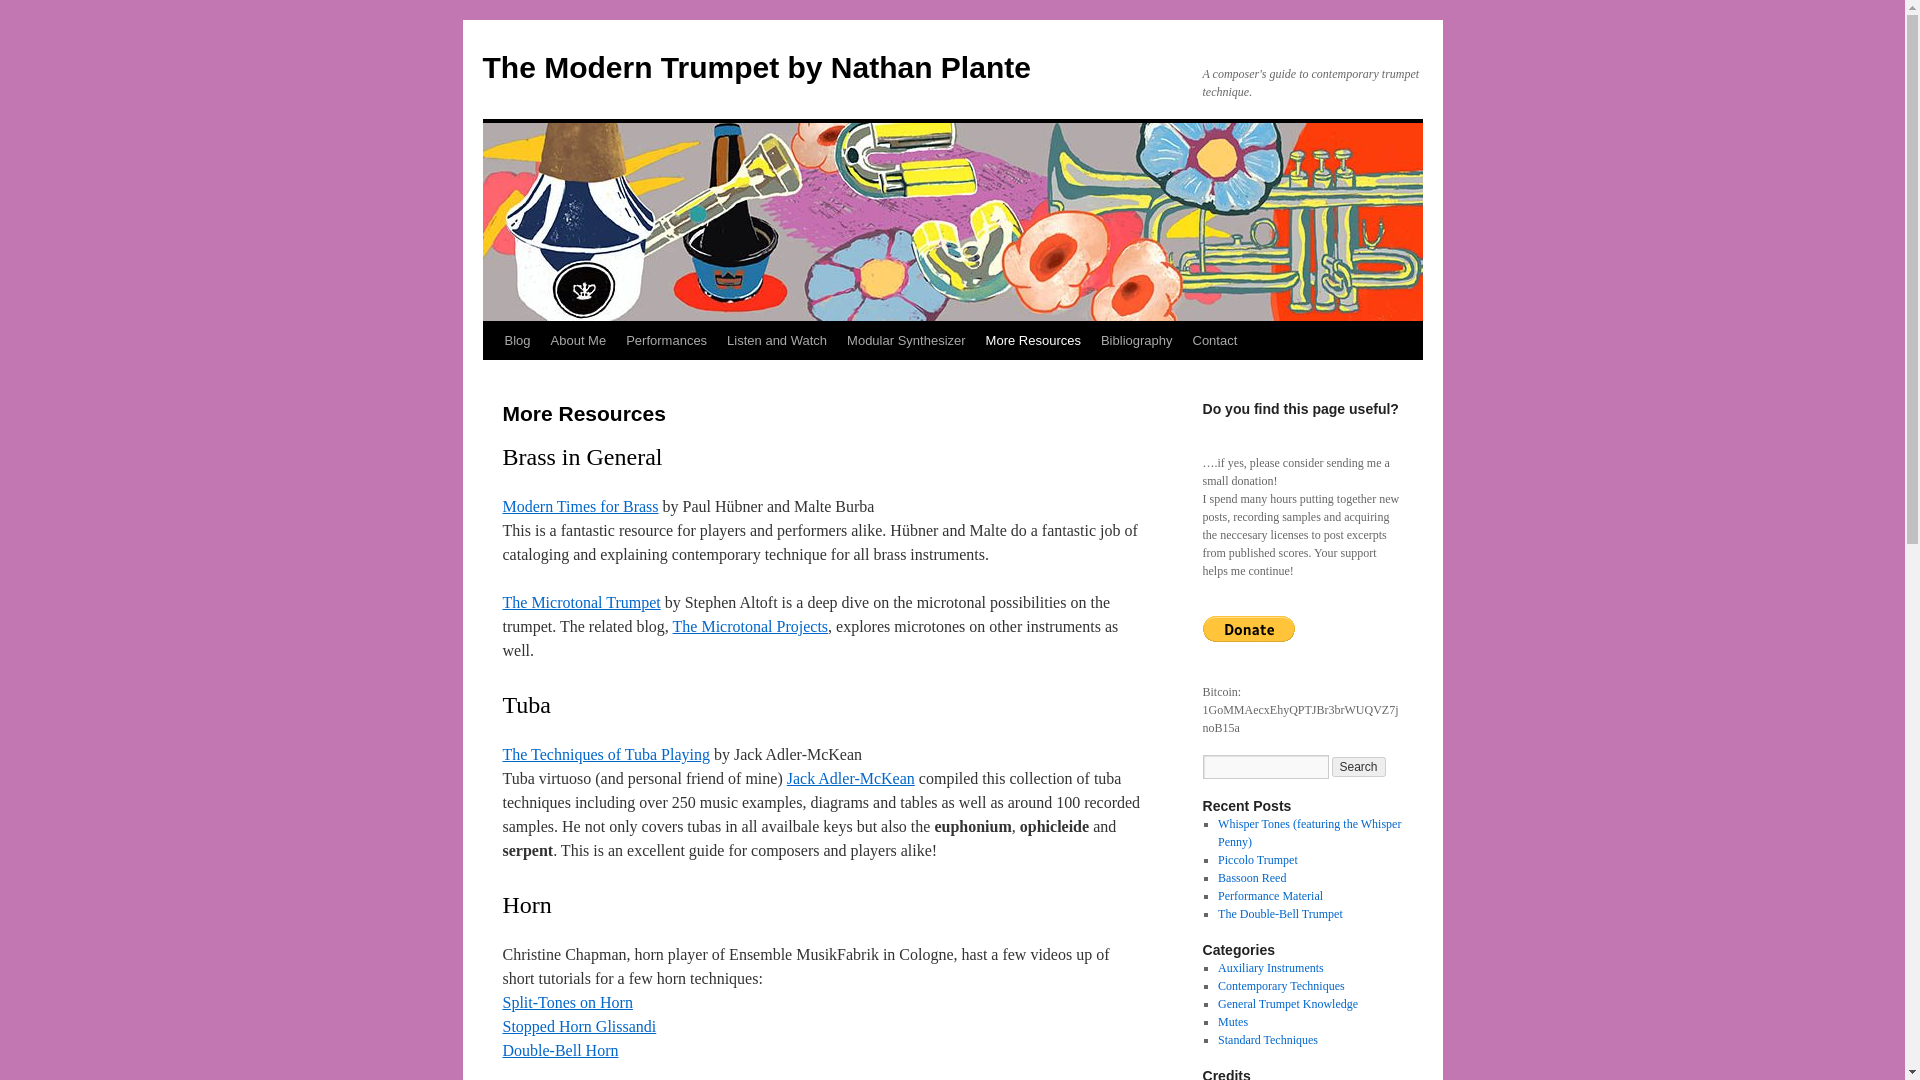 This screenshot has height=1080, width=1920. What do you see at coordinates (1032, 340) in the screenshot?
I see `More Resources` at bounding box center [1032, 340].